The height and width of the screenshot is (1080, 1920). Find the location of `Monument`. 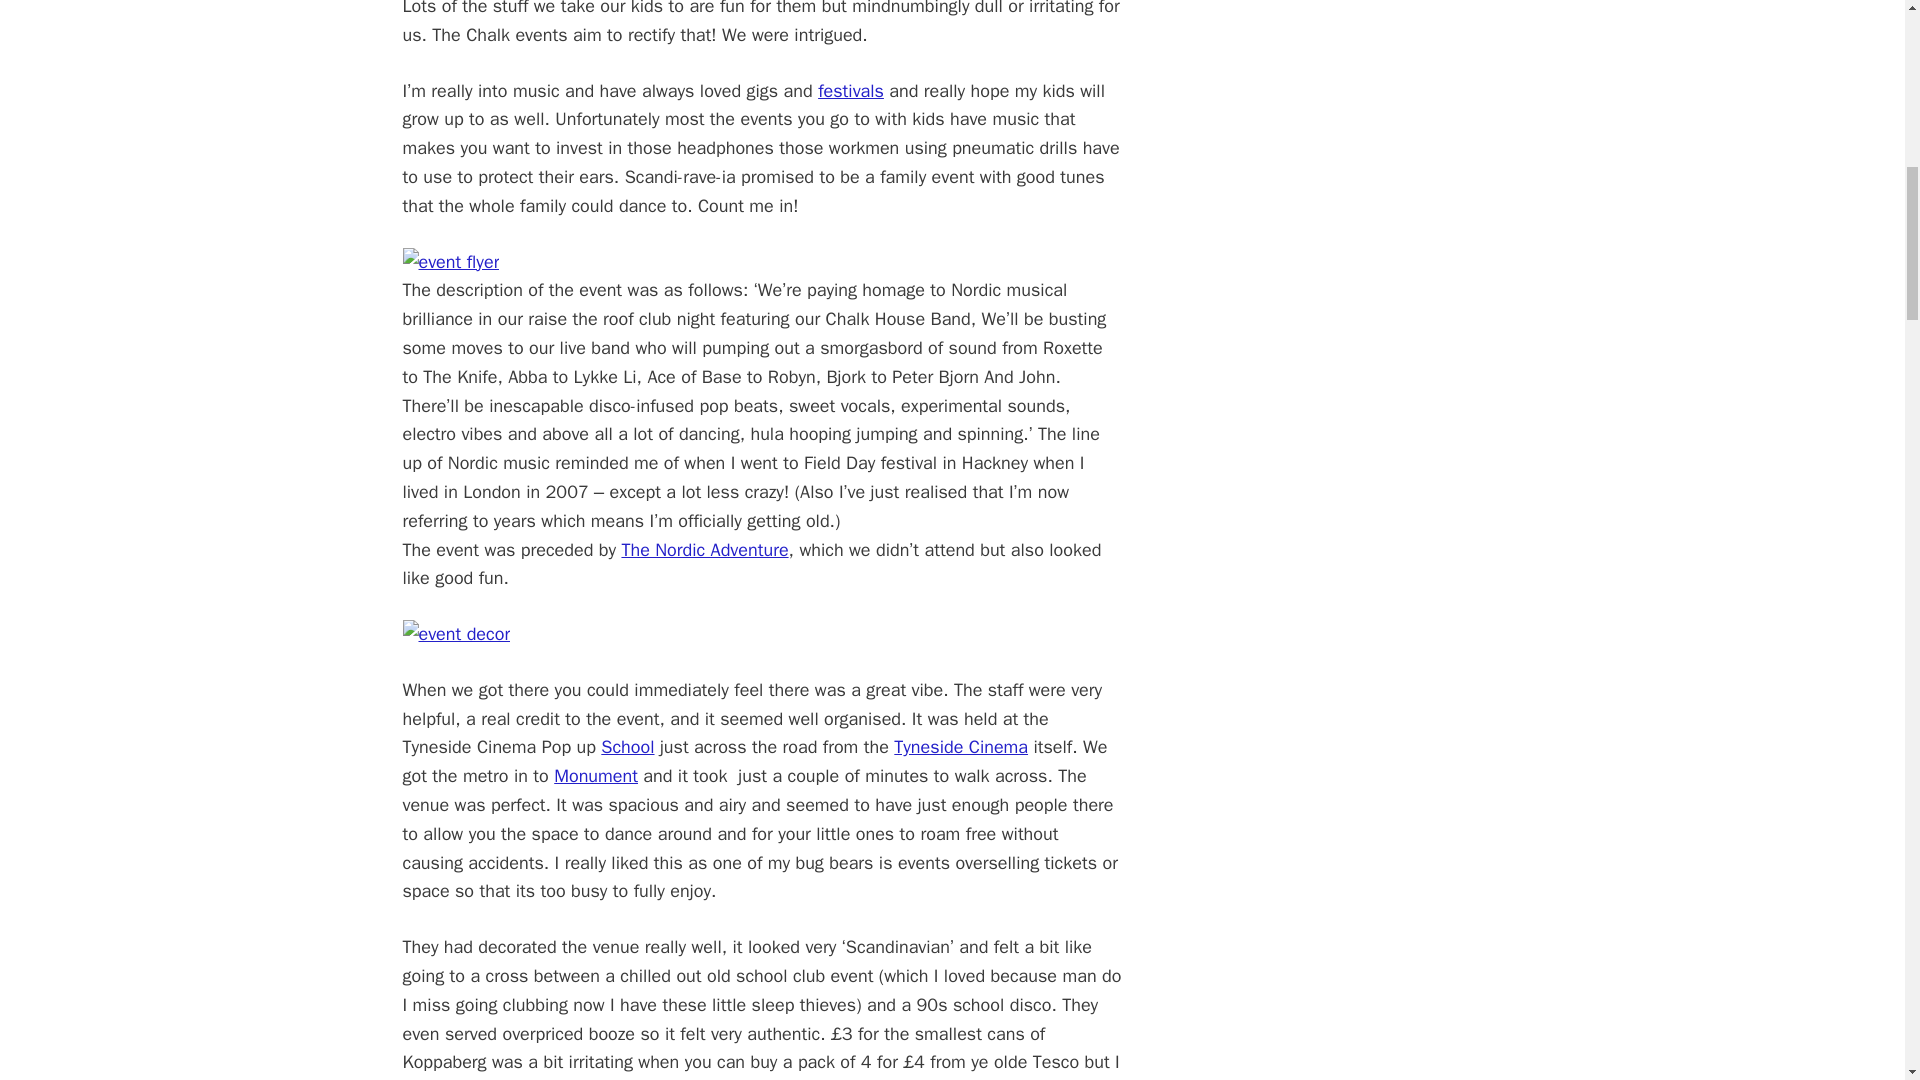

Monument is located at coordinates (596, 776).